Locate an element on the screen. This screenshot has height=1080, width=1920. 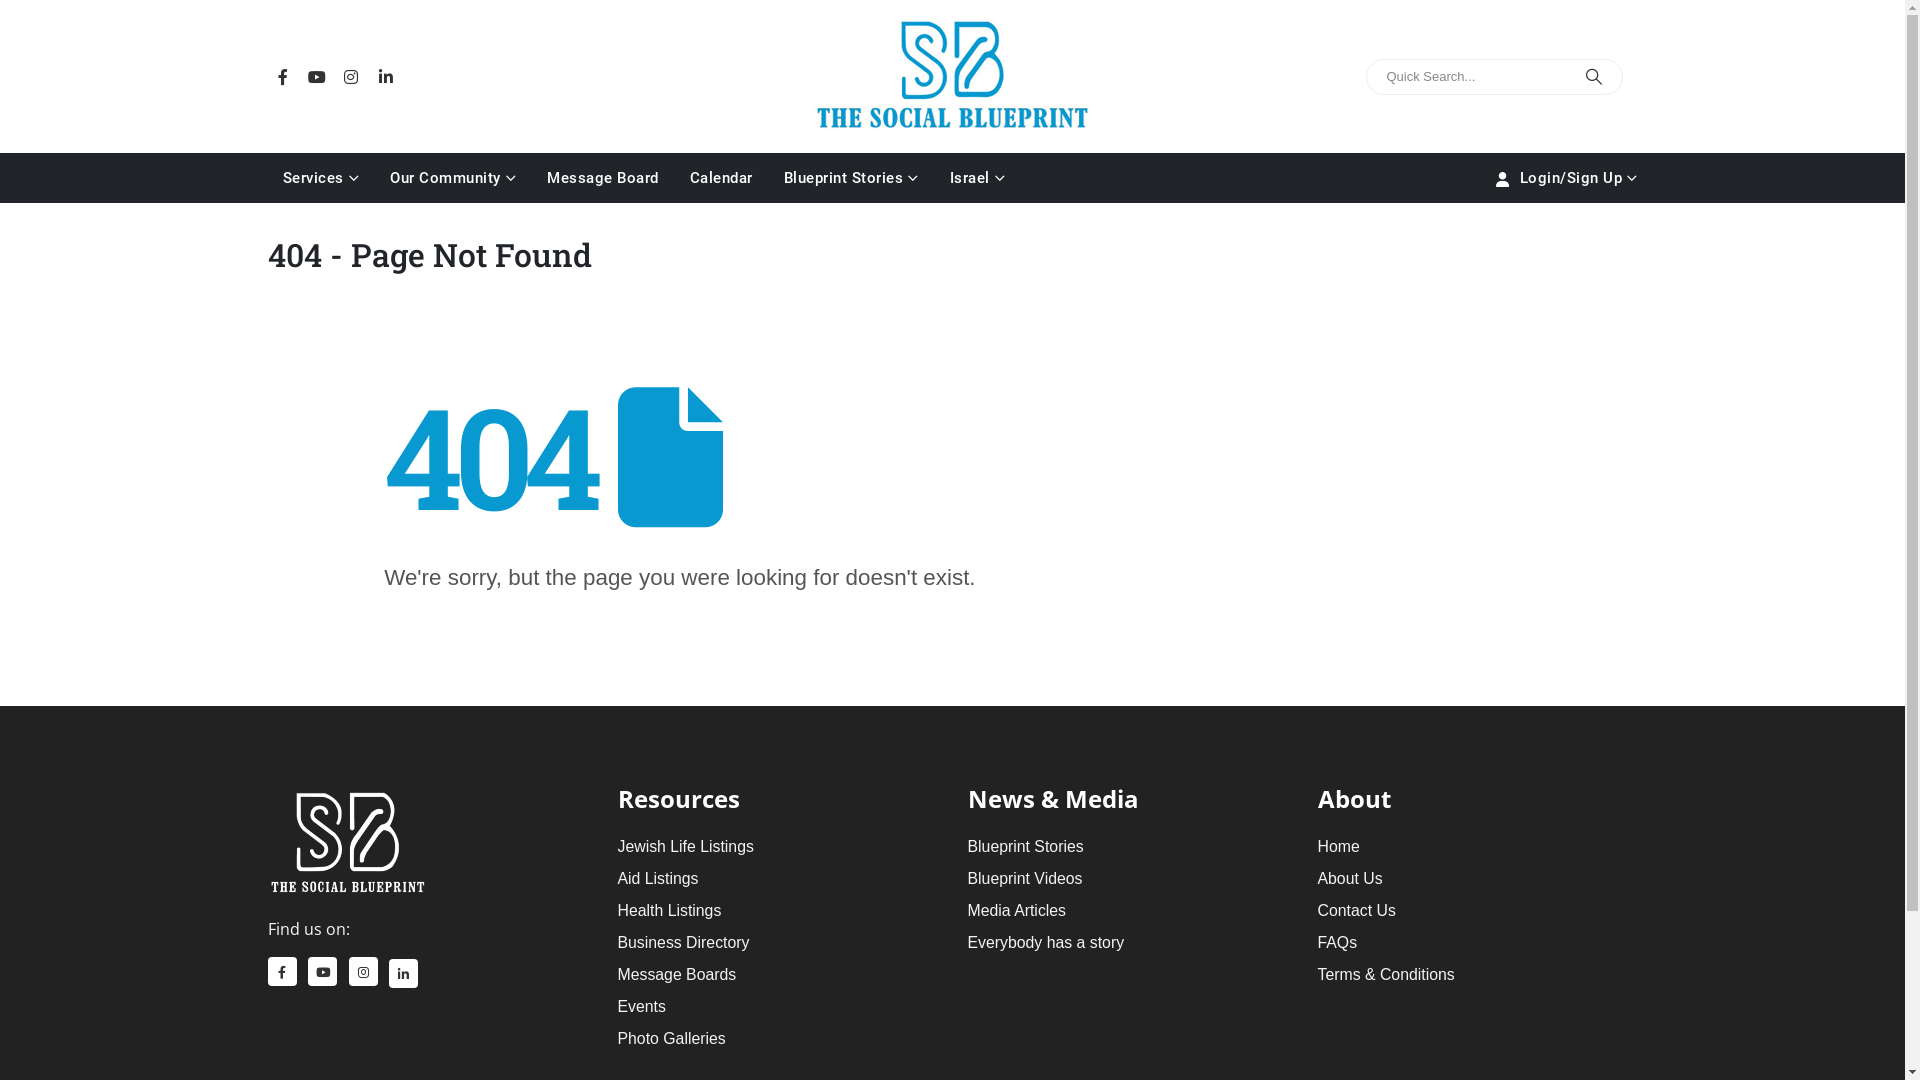
Youtube is located at coordinates (322, 972).